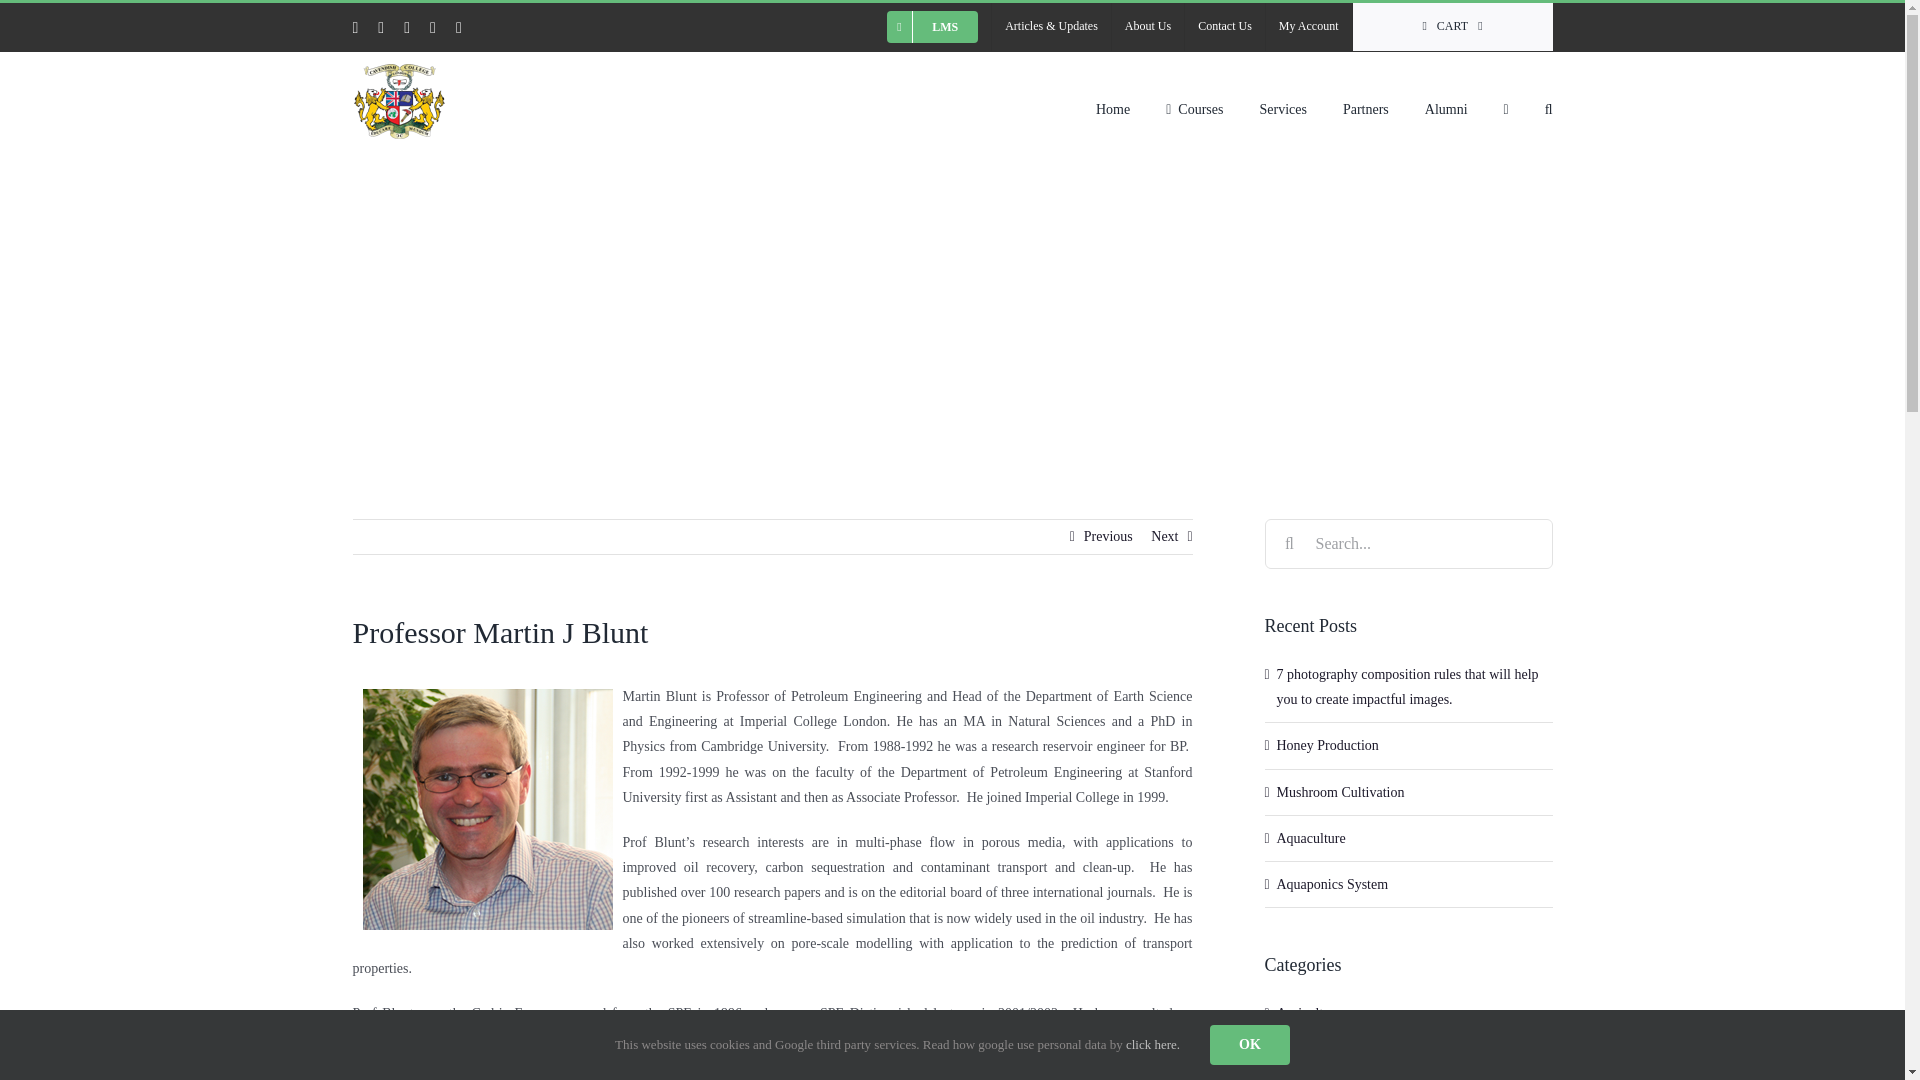 The image size is (1920, 1080). I want to click on About Us, so click(1148, 26).